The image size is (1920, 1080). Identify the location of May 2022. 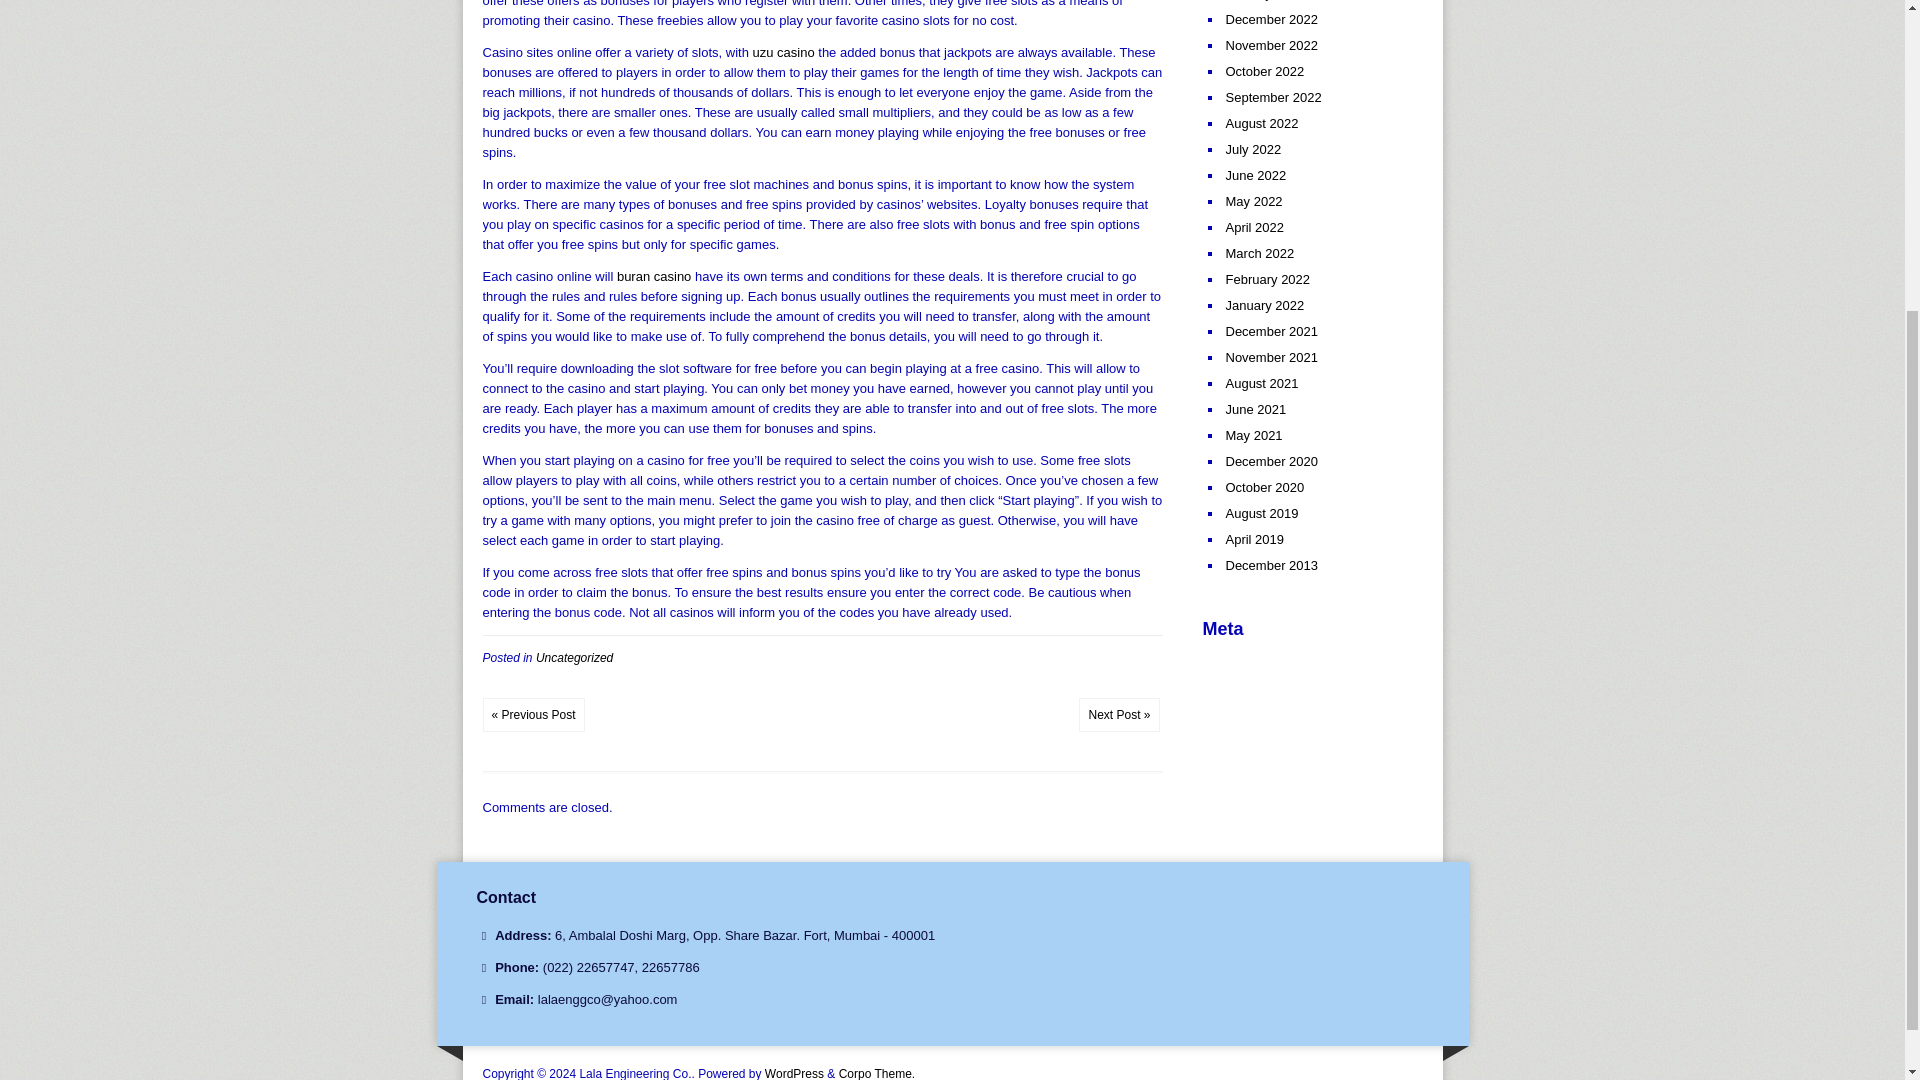
(1254, 202).